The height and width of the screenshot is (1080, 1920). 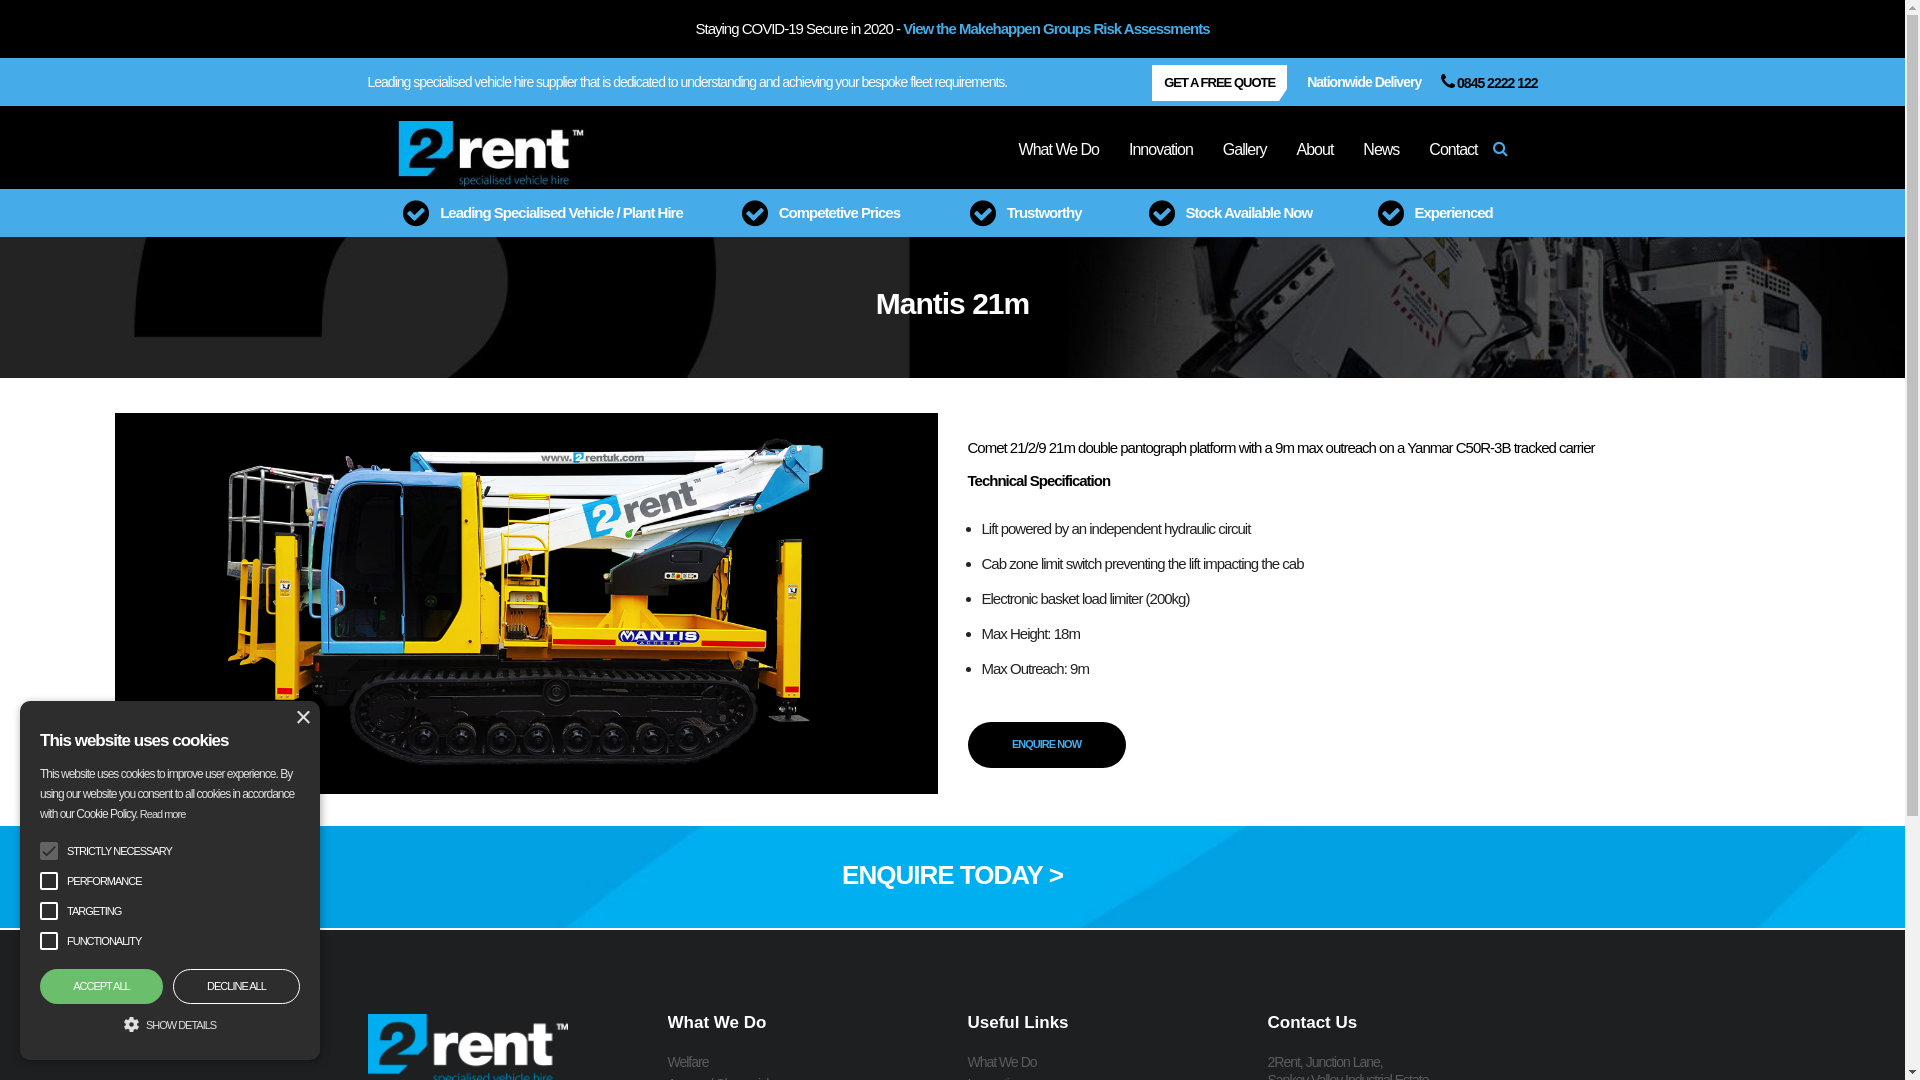 I want to click on Gallery, so click(x=1245, y=148).